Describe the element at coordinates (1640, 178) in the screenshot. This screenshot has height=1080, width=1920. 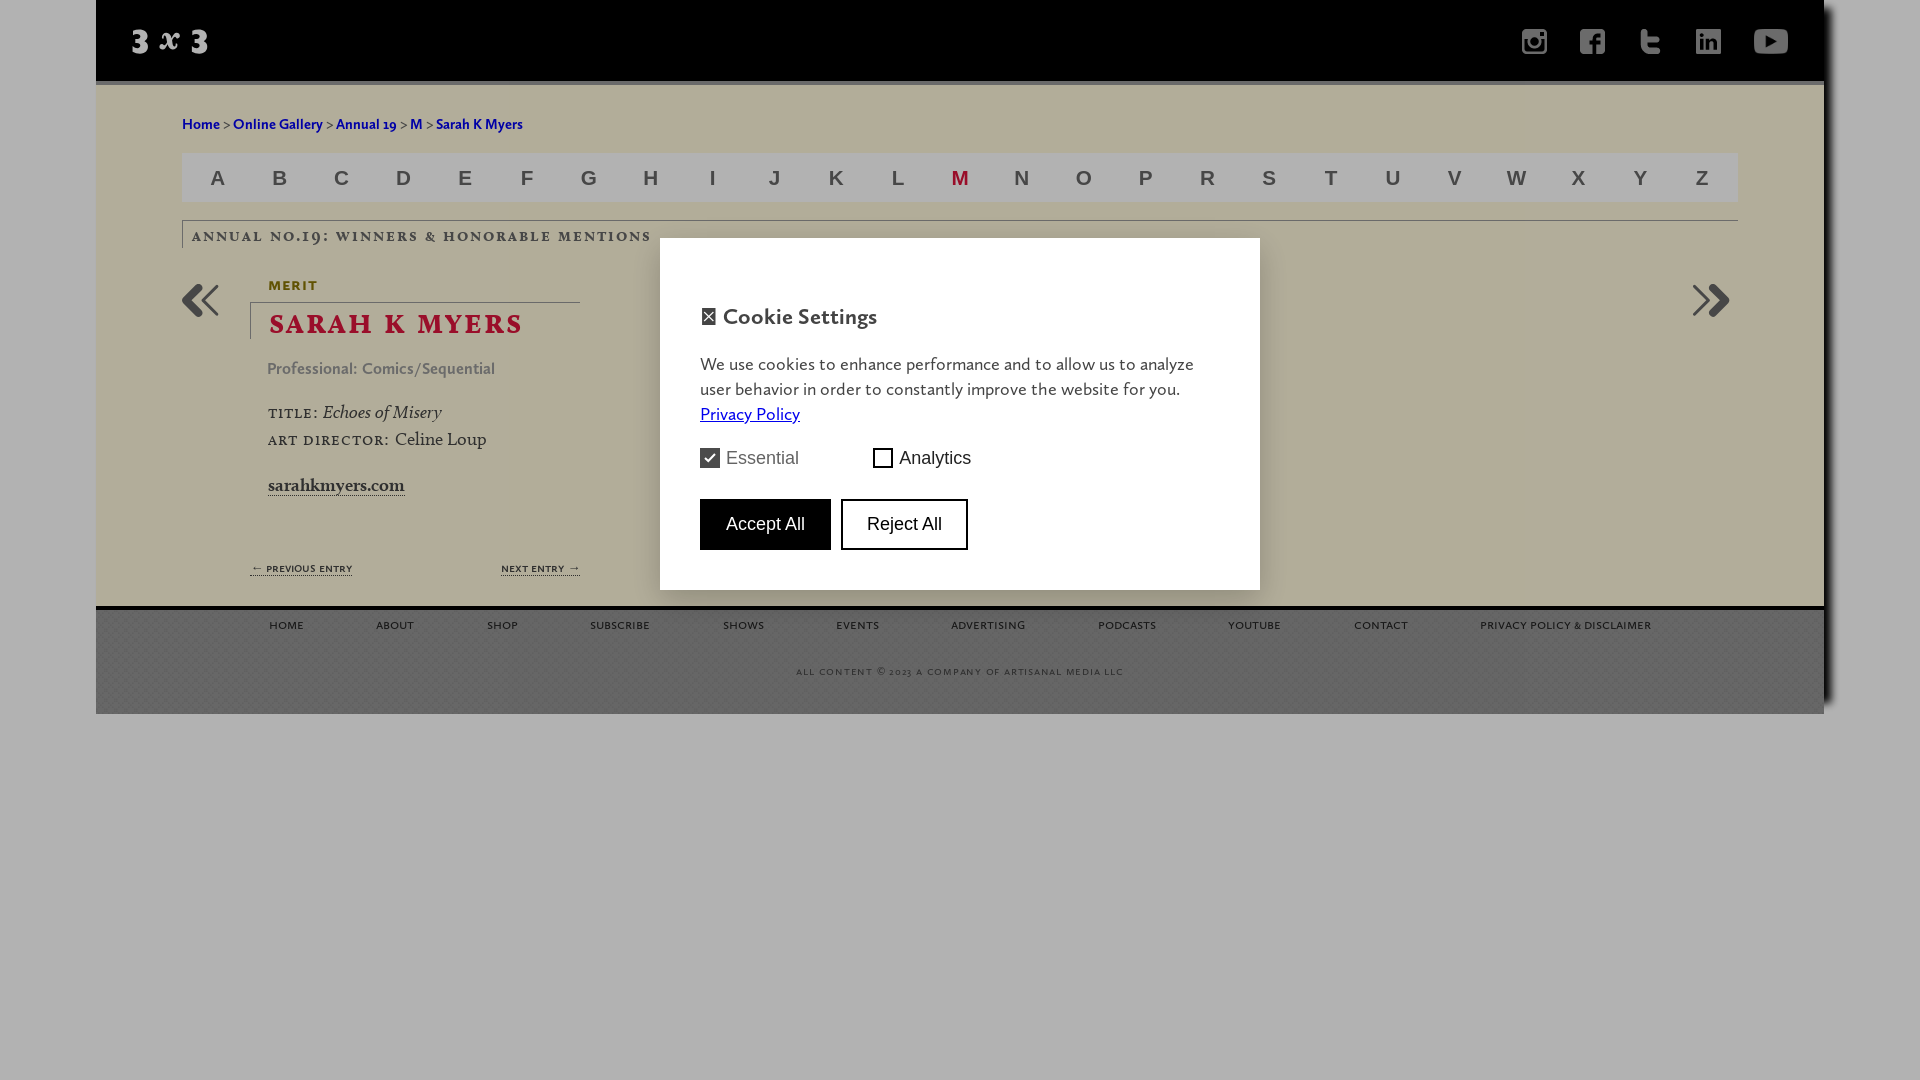
I see `Y` at that location.